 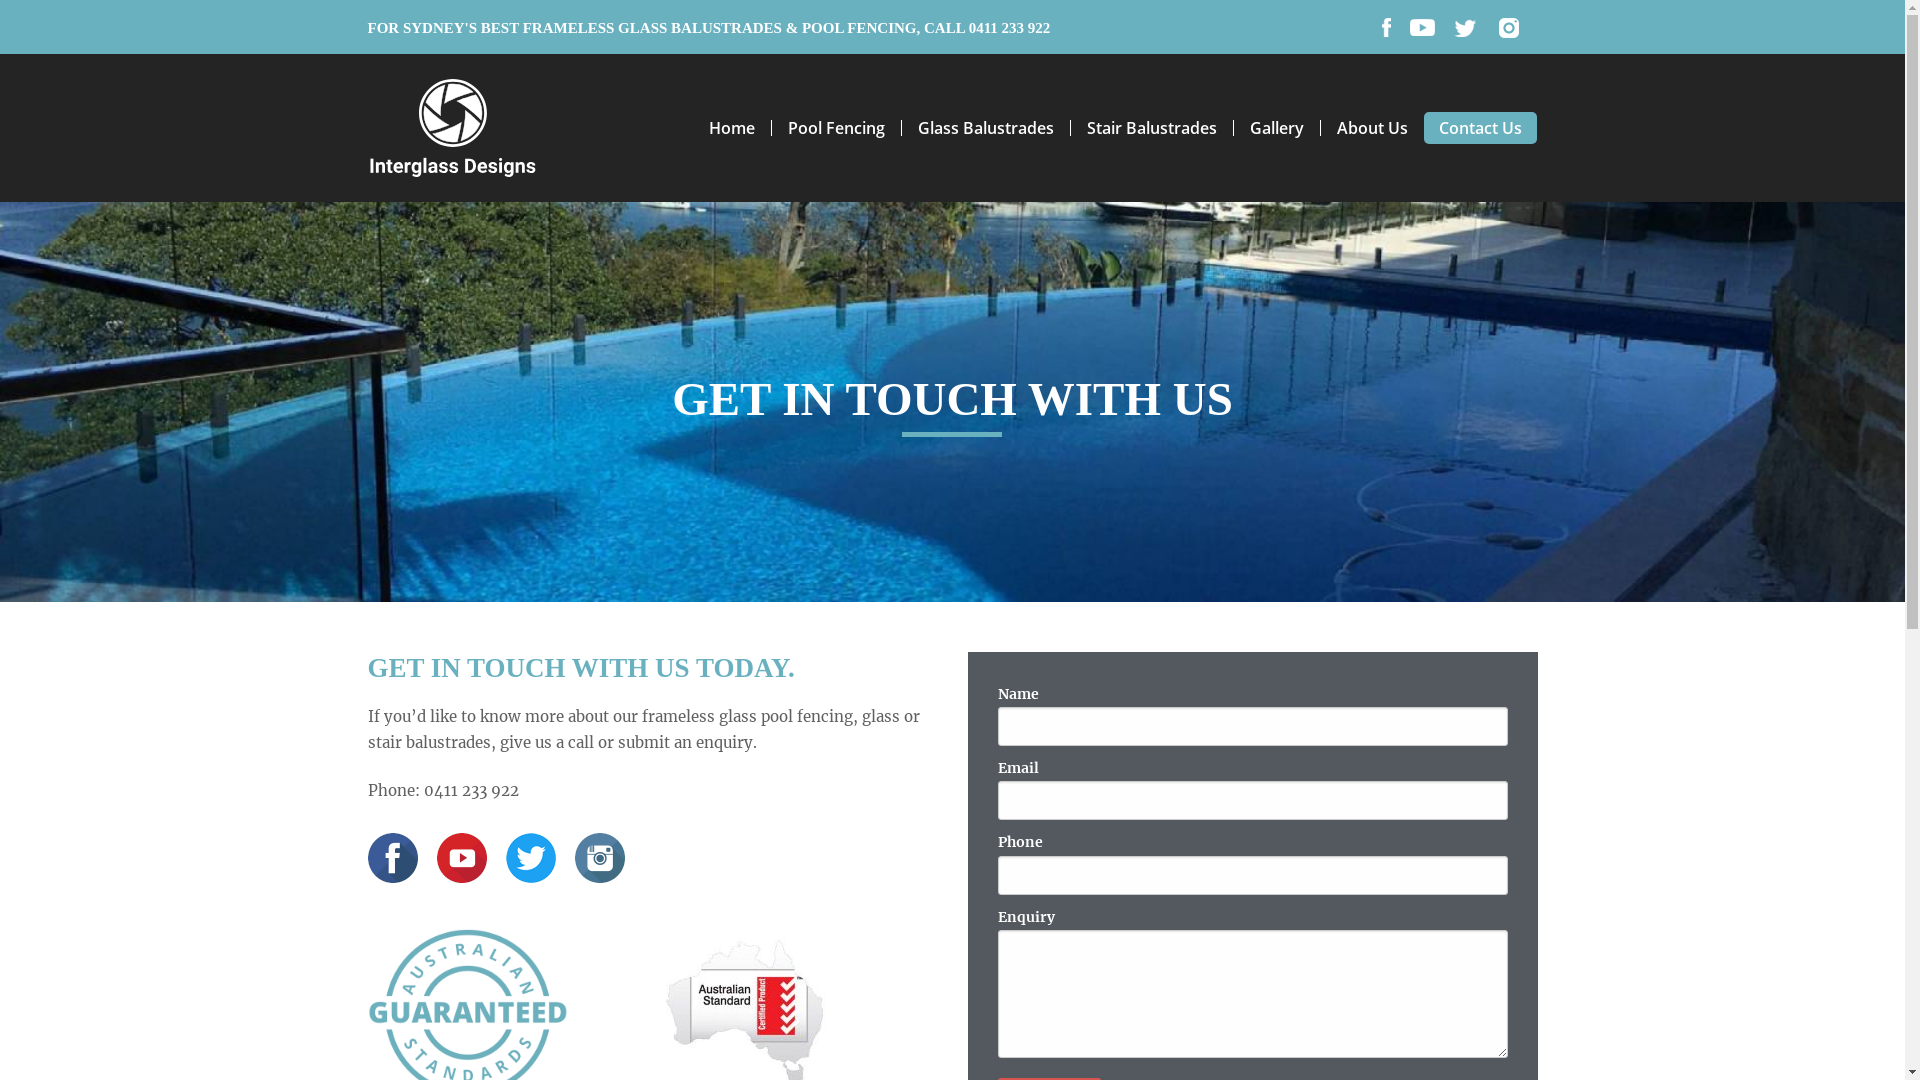 I want to click on About Us, so click(x=1372, y=128).